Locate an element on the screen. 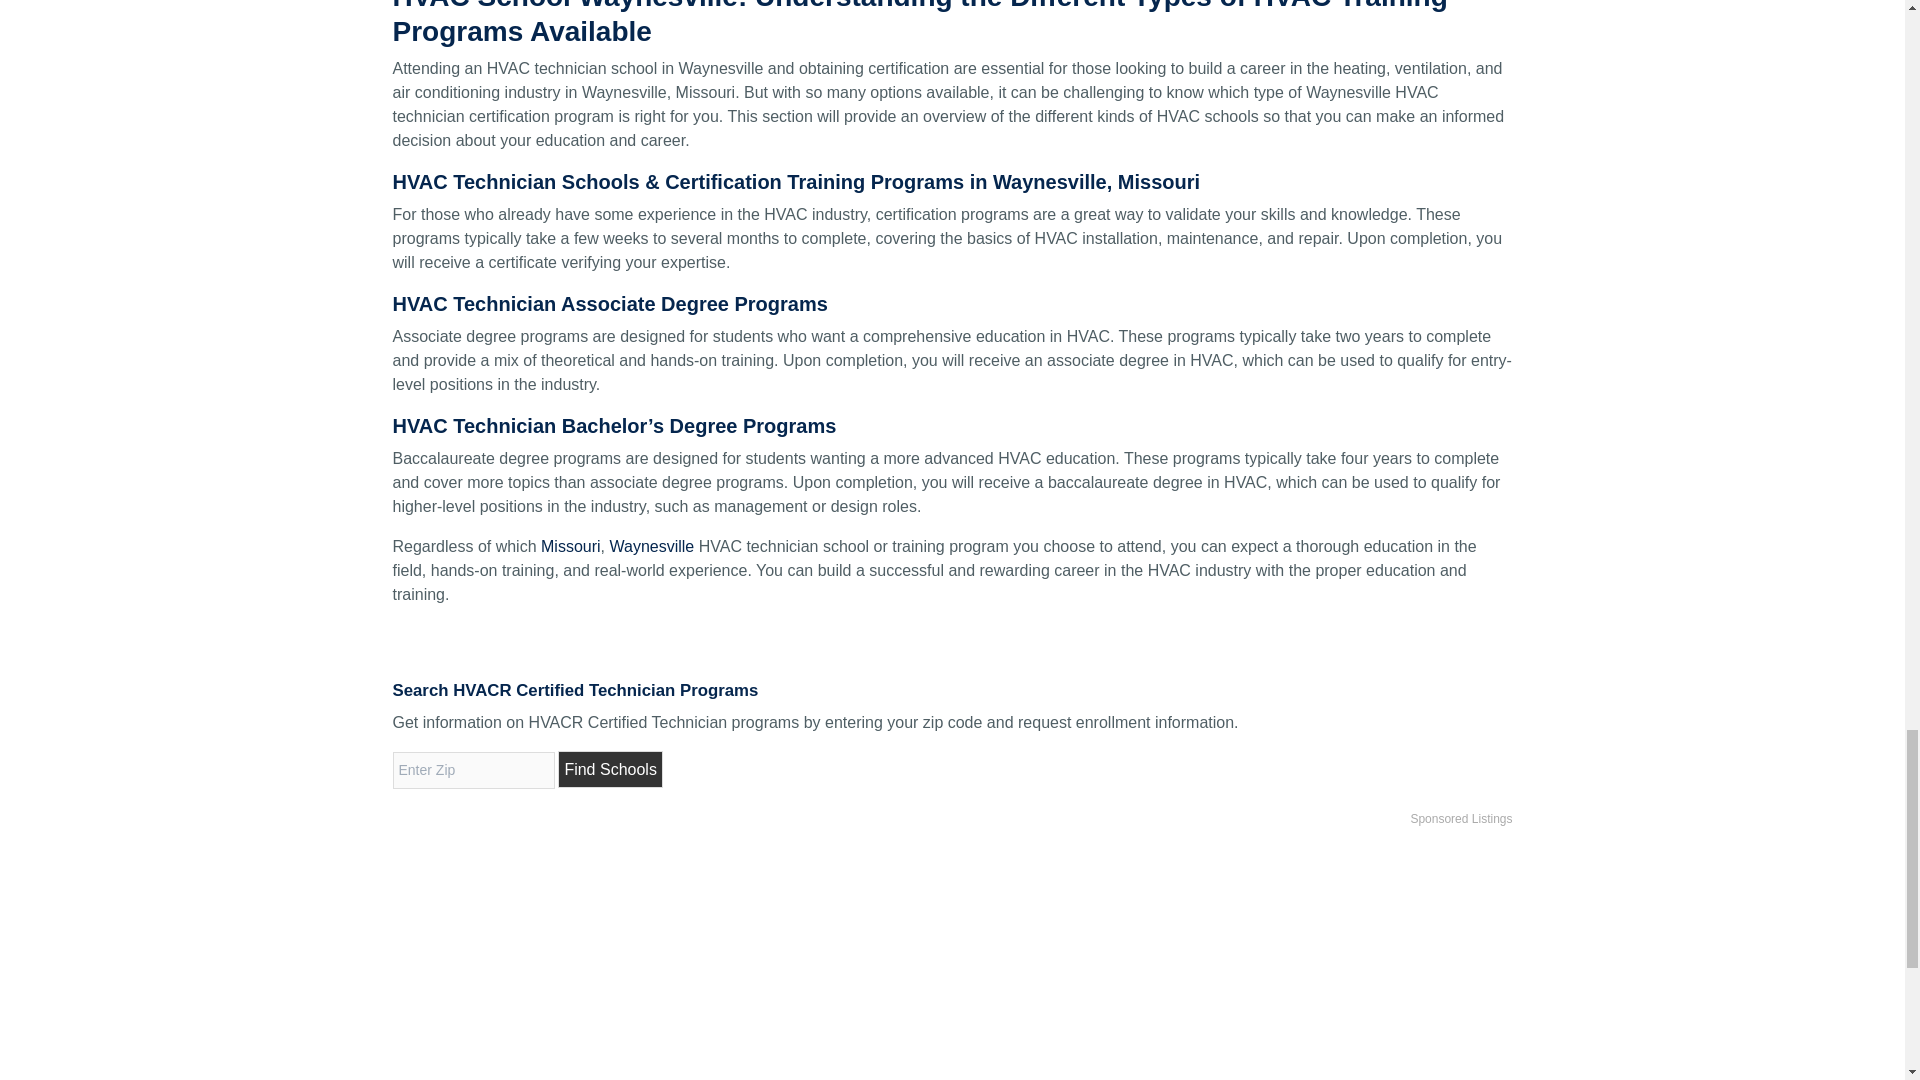 The image size is (1920, 1080). Missouri is located at coordinates (570, 546).